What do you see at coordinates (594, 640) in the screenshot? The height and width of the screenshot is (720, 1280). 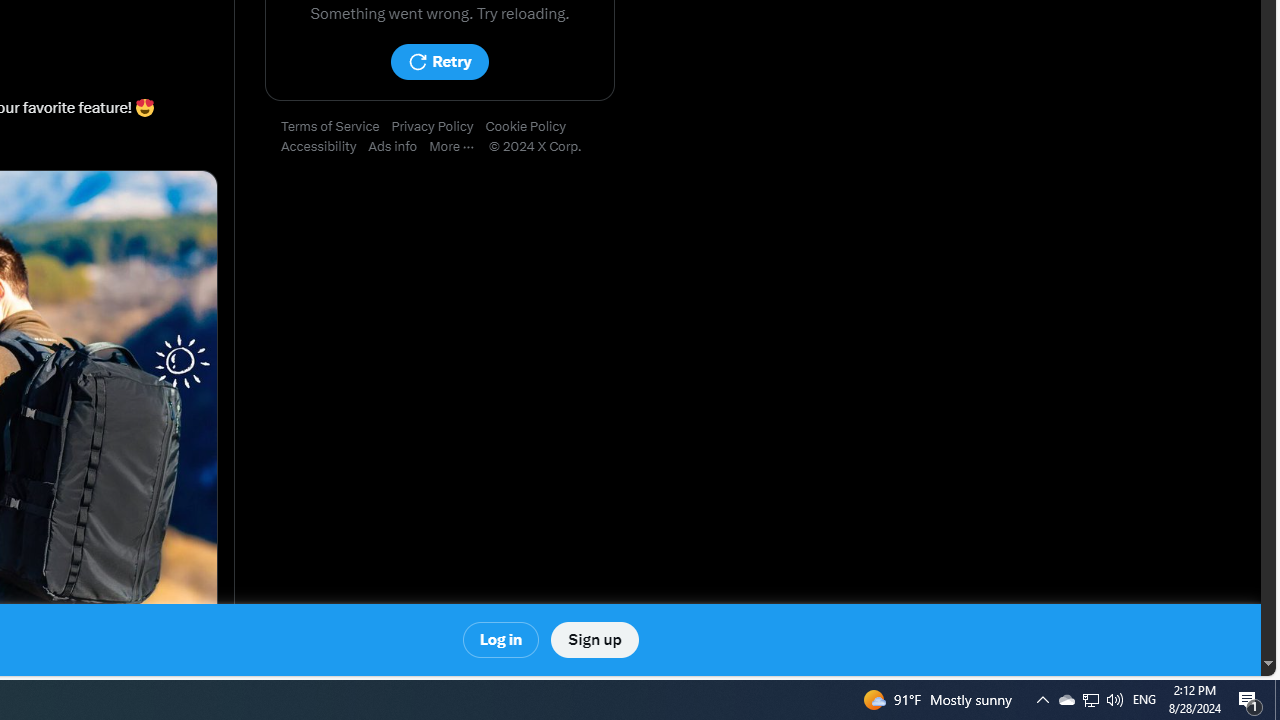 I see `Sign up` at bounding box center [594, 640].